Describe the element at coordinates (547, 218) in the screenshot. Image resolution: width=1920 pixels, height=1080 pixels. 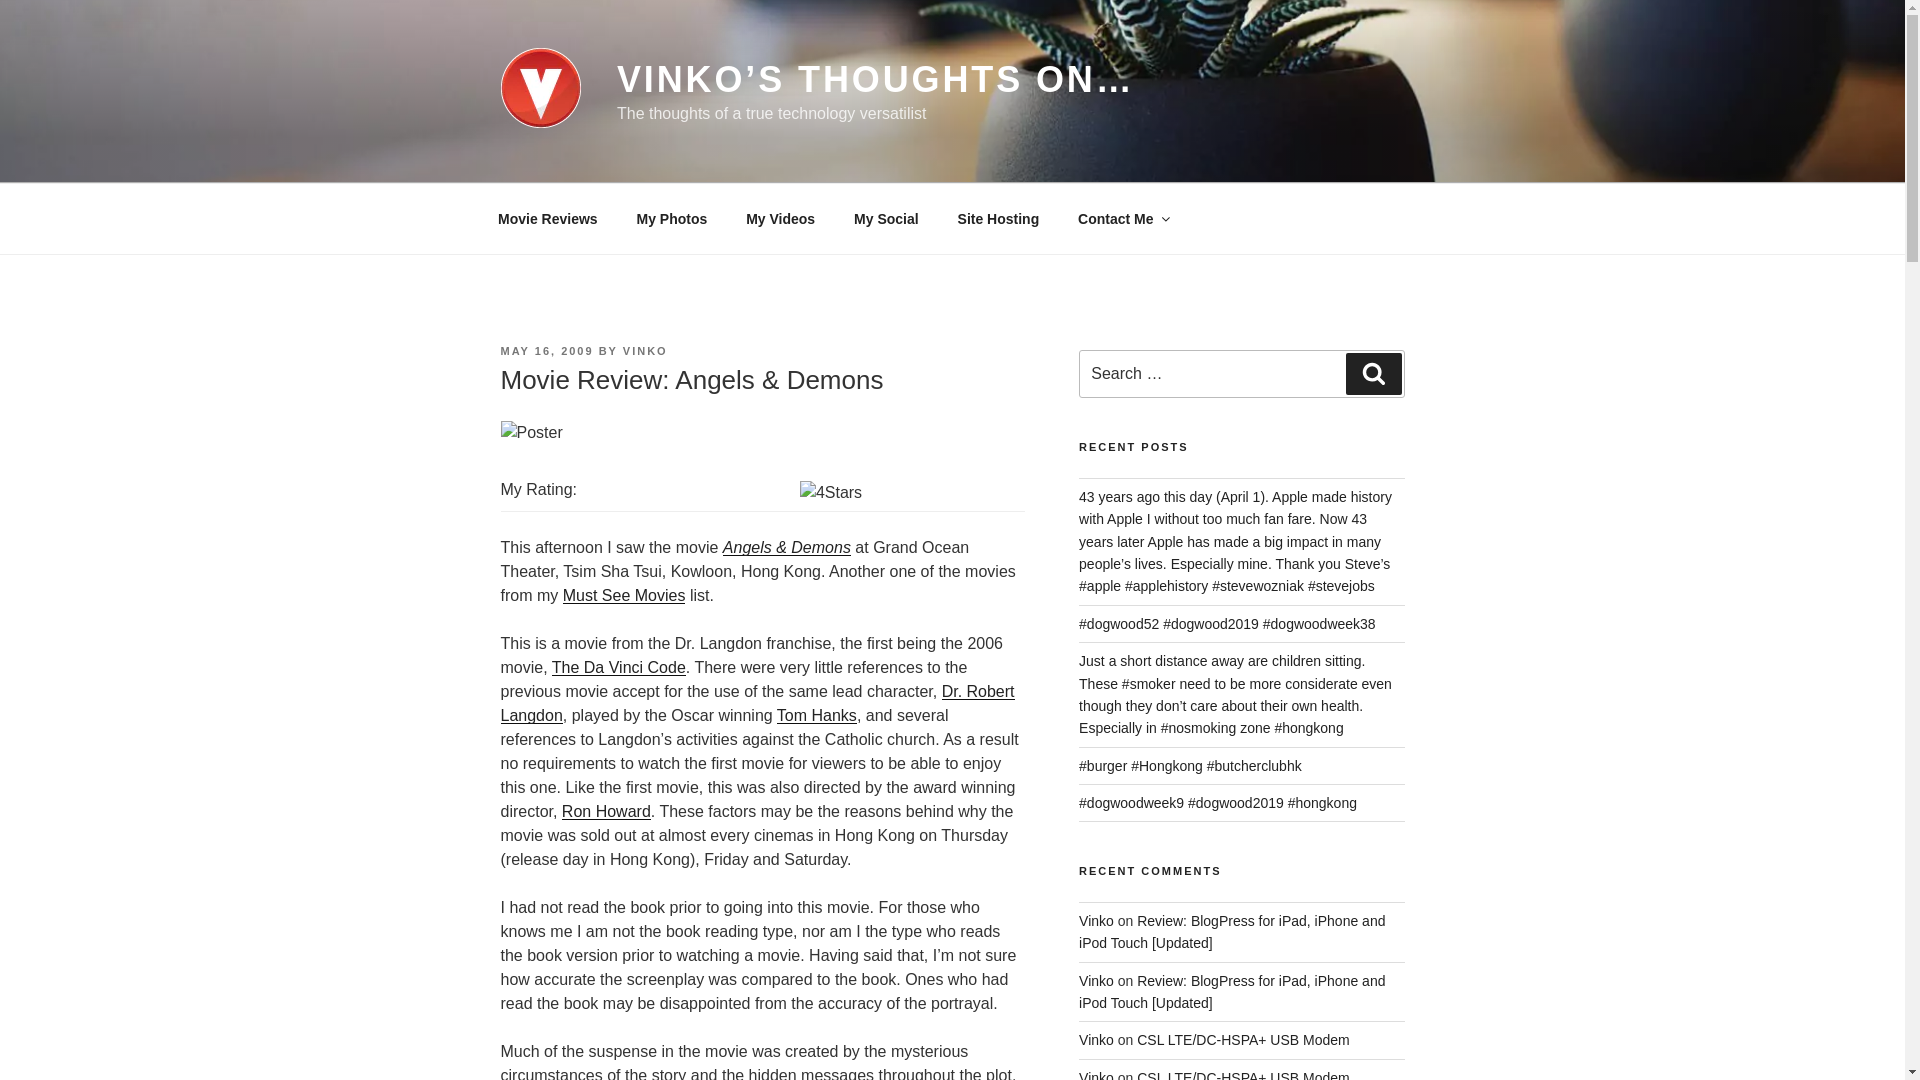
I see `Movie Reviews` at that location.